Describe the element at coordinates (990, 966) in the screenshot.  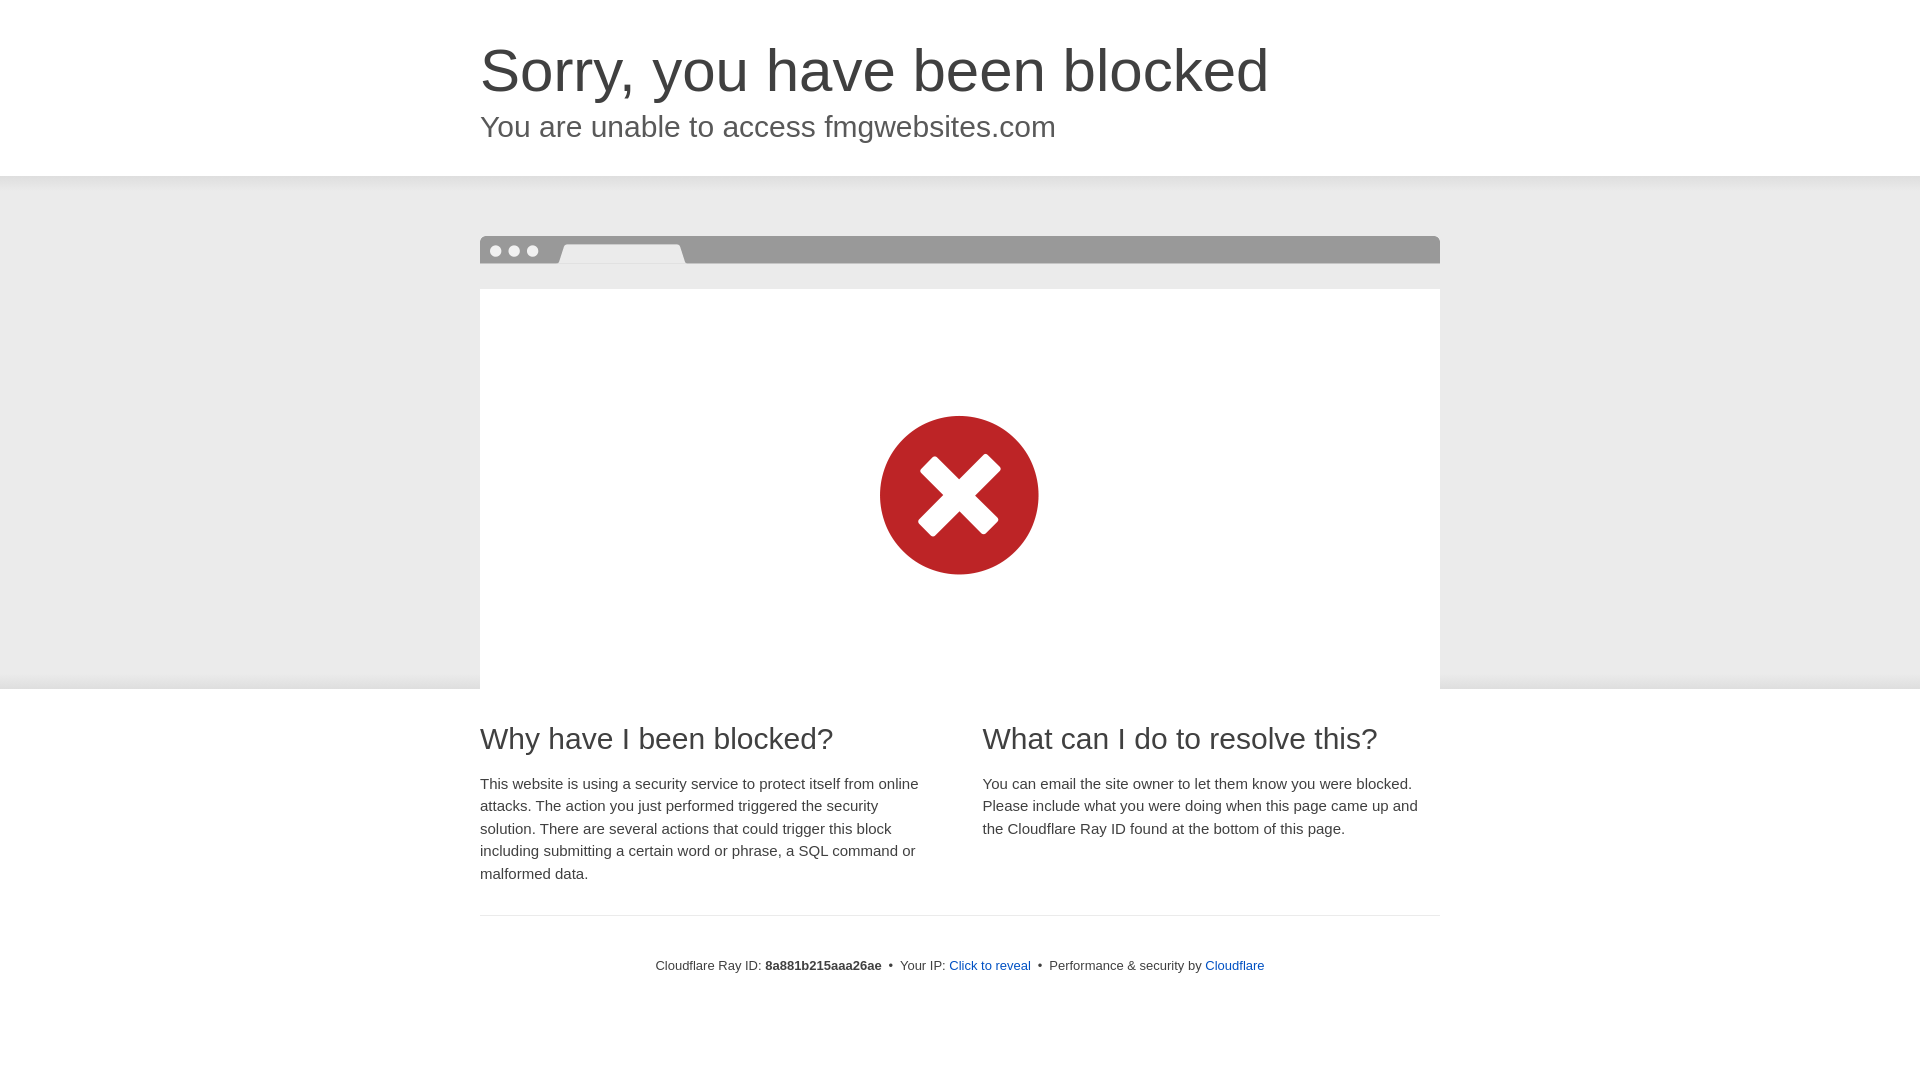
I see `Click to reveal` at that location.